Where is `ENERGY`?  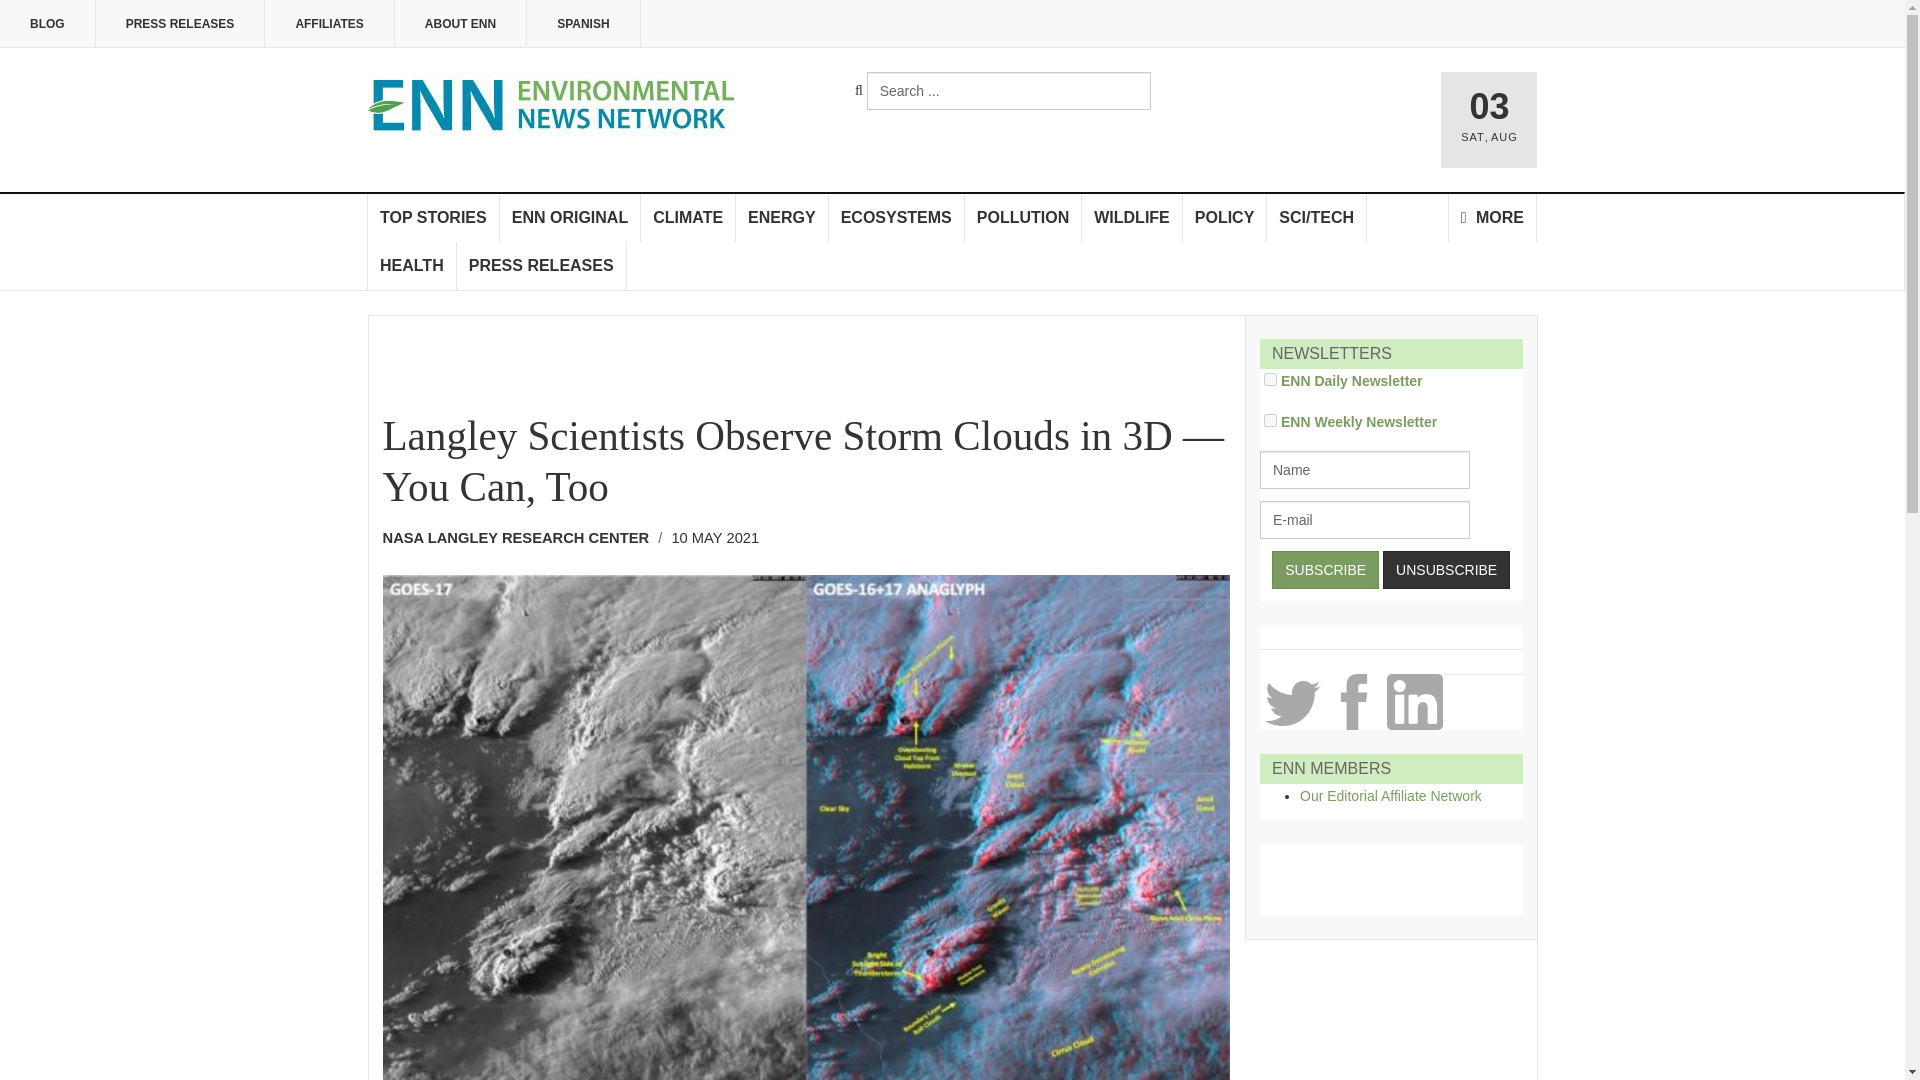 ENERGY is located at coordinates (782, 218).